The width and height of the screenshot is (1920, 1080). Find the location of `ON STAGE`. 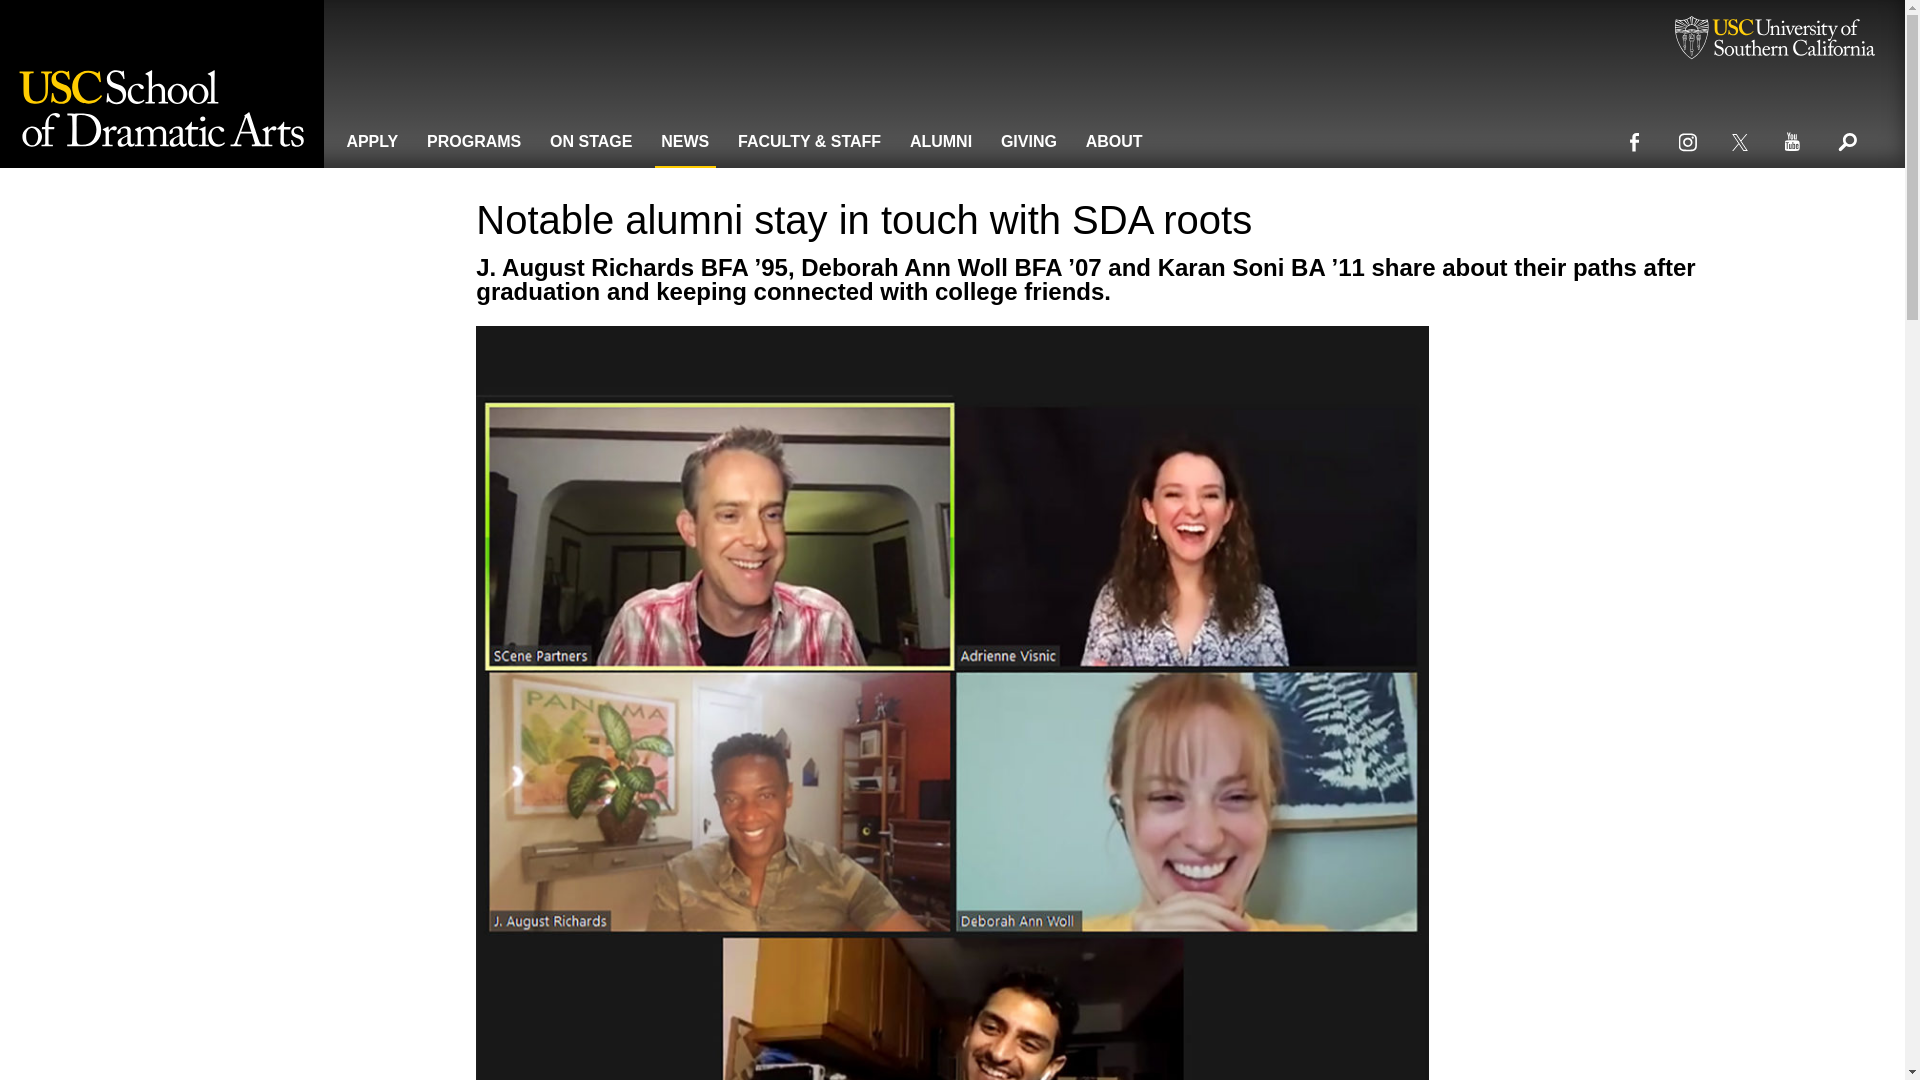

ON STAGE is located at coordinates (591, 138).